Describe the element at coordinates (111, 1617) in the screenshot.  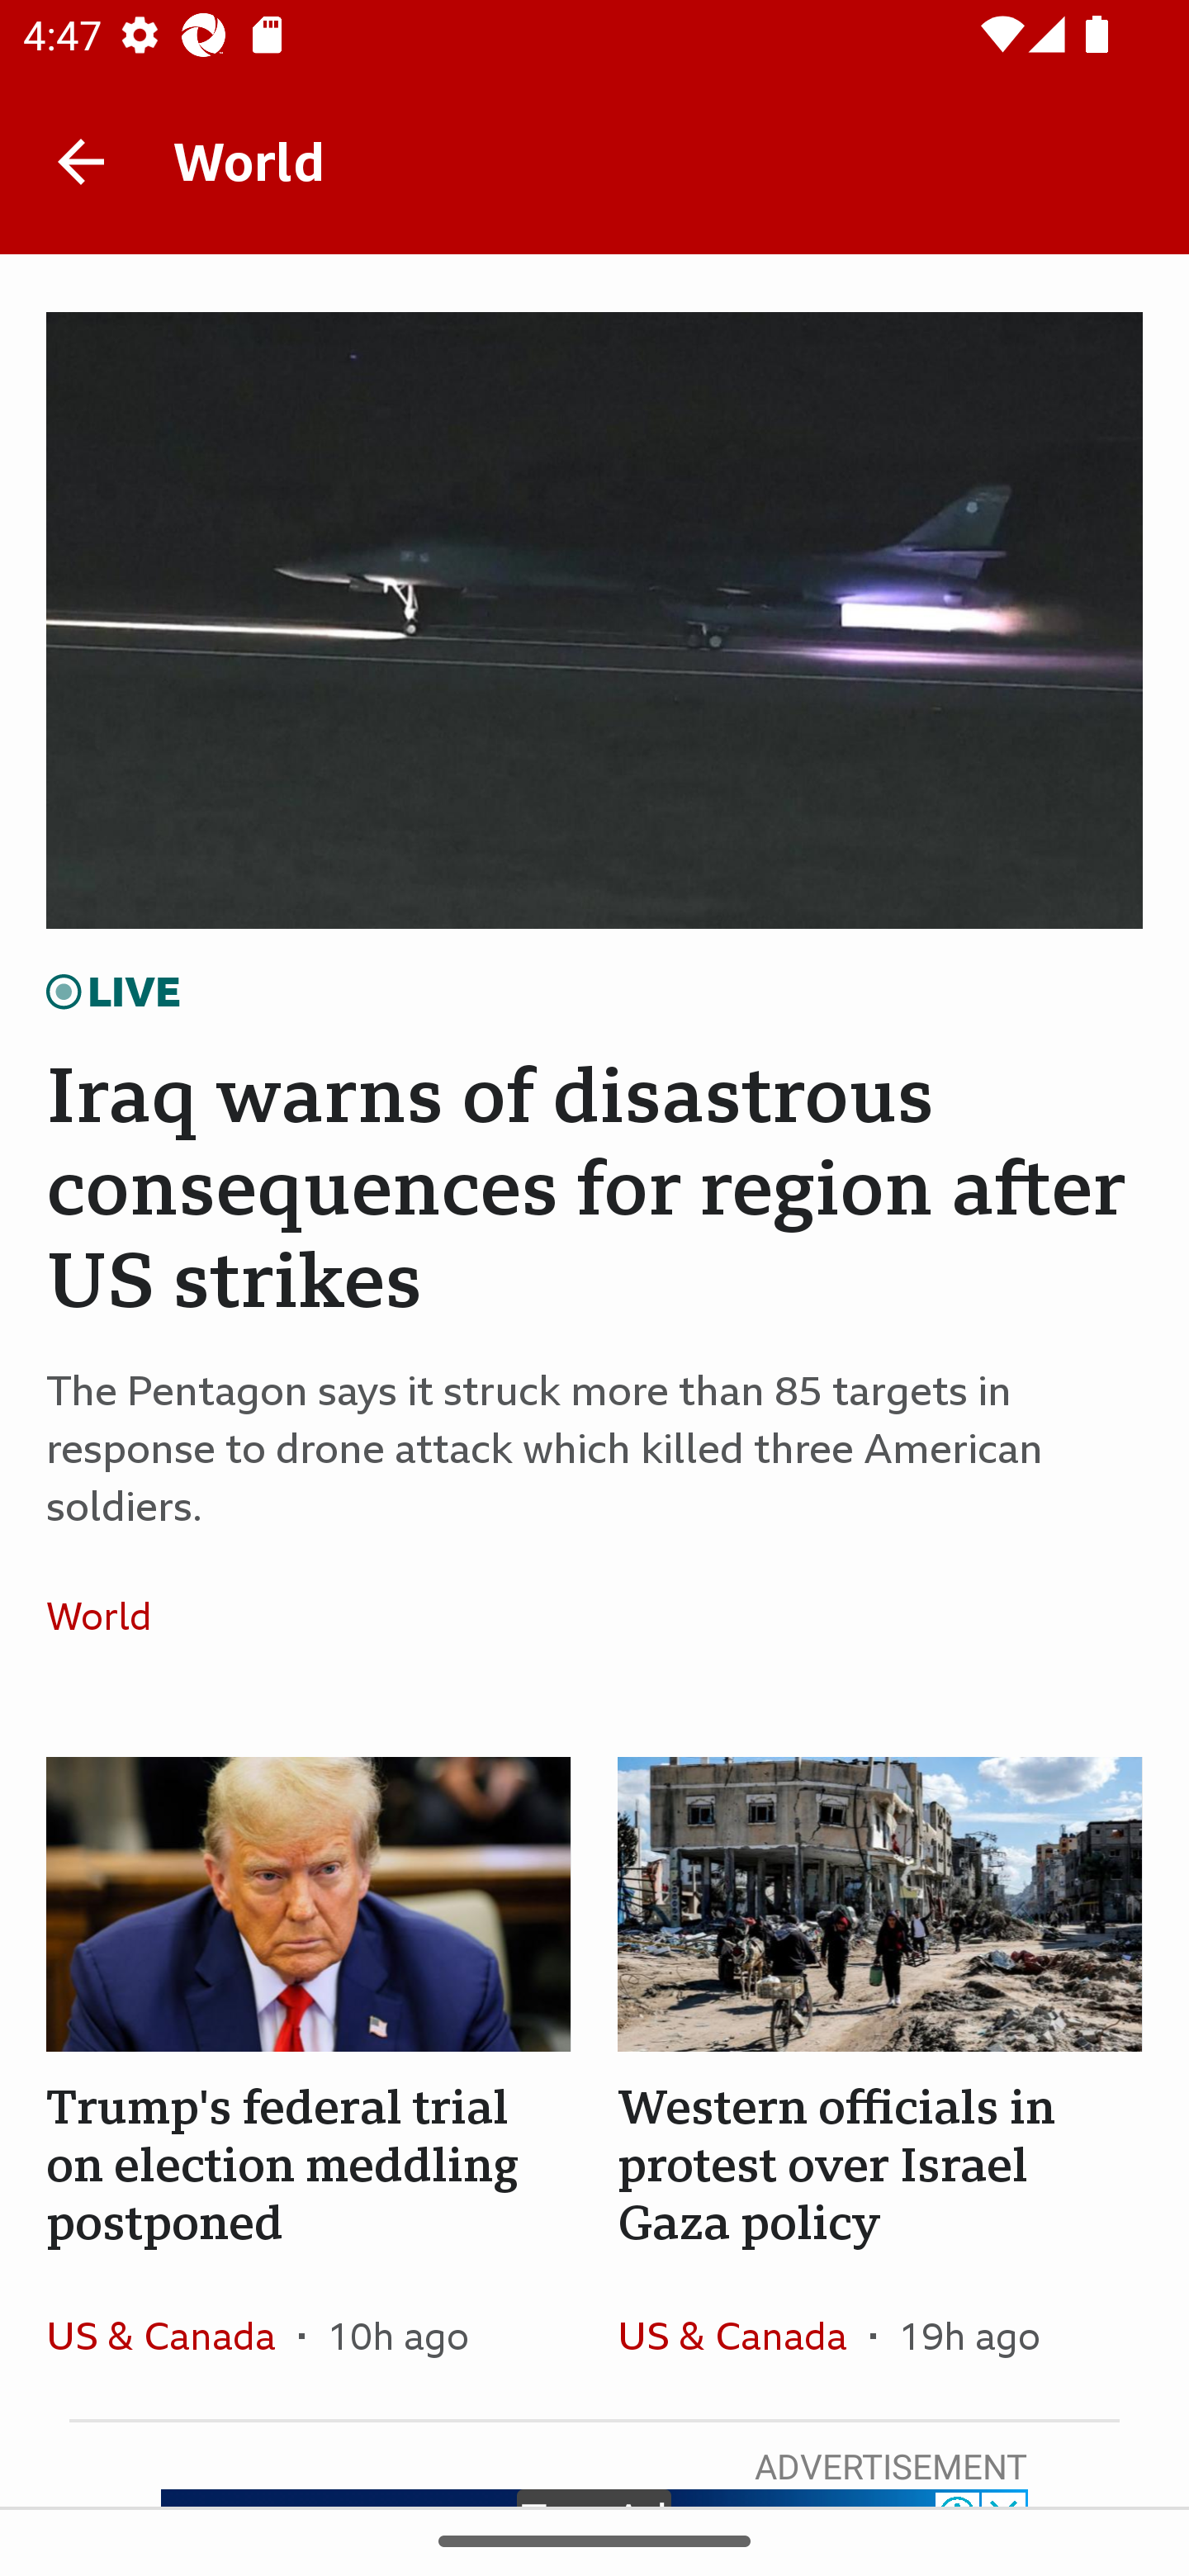
I see `World In the section World` at that location.